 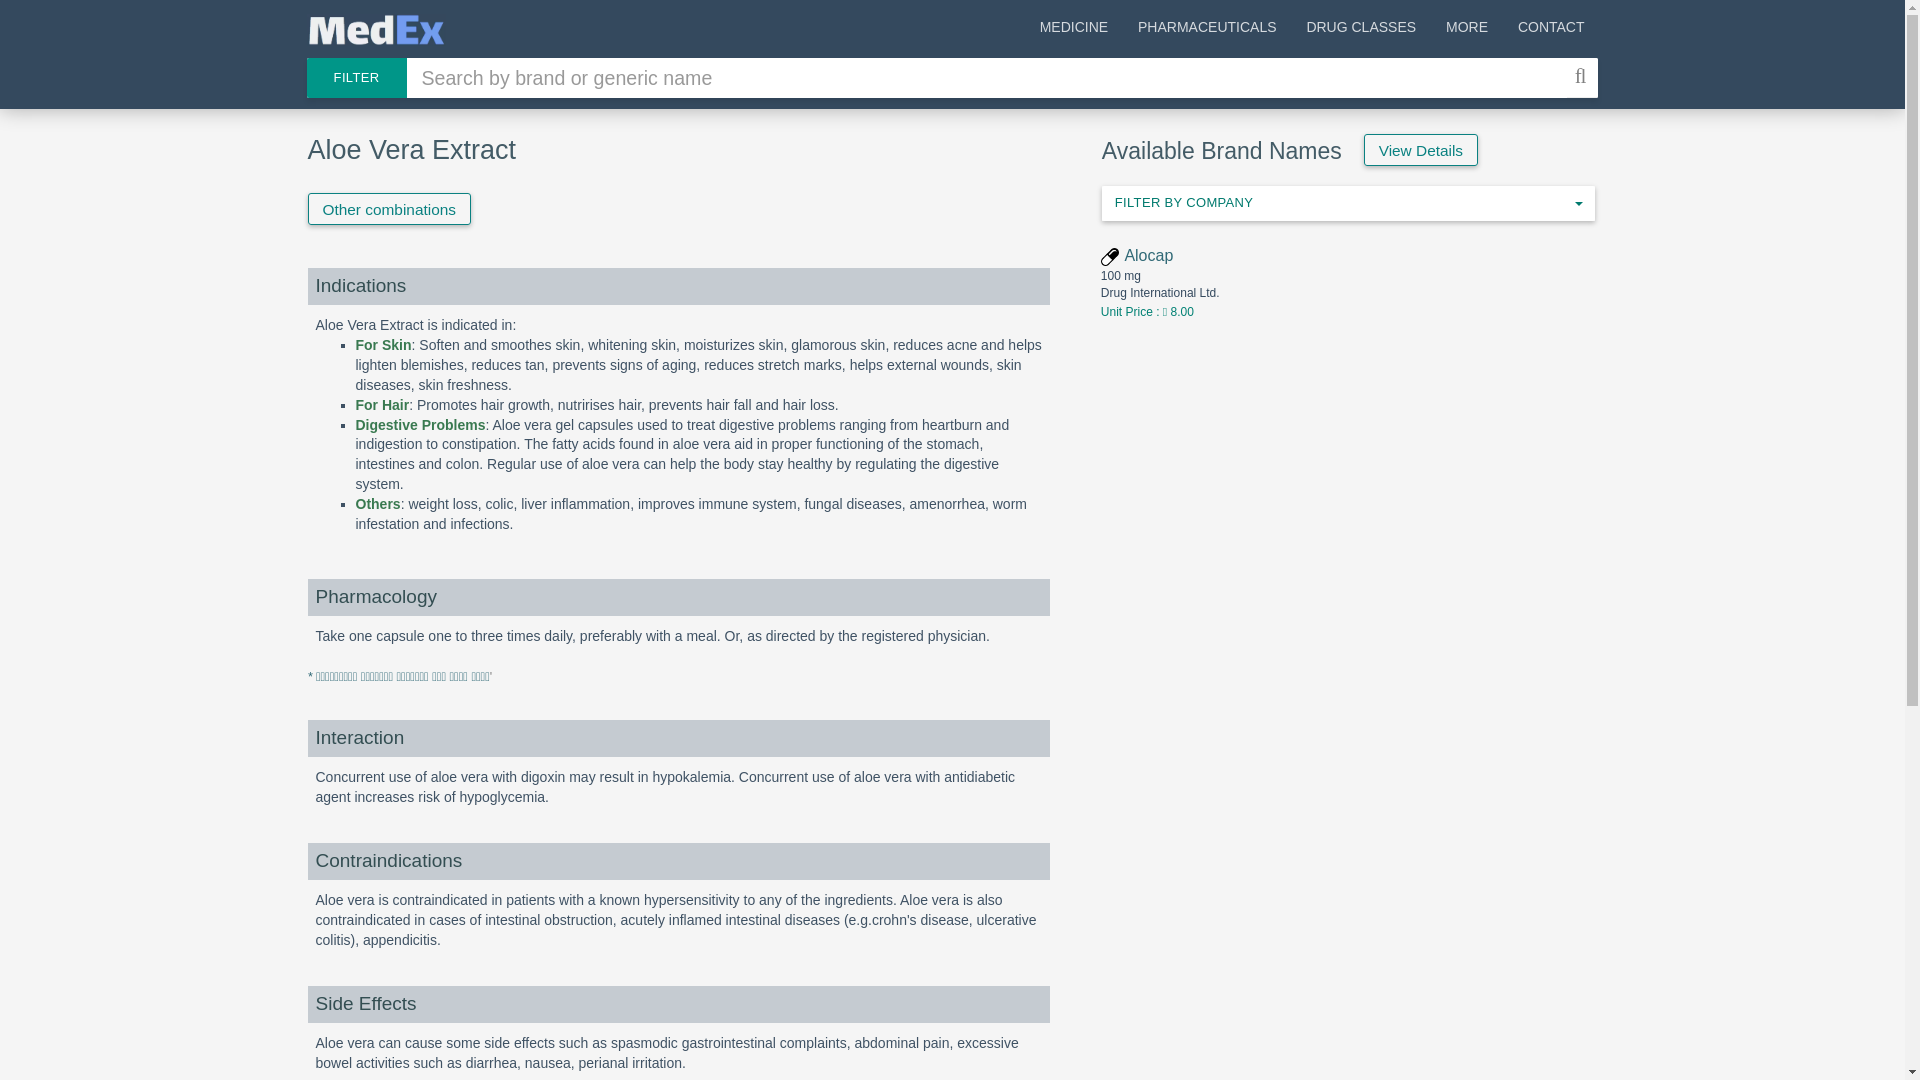 I want to click on Other combinations, so click(x=388, y=208).